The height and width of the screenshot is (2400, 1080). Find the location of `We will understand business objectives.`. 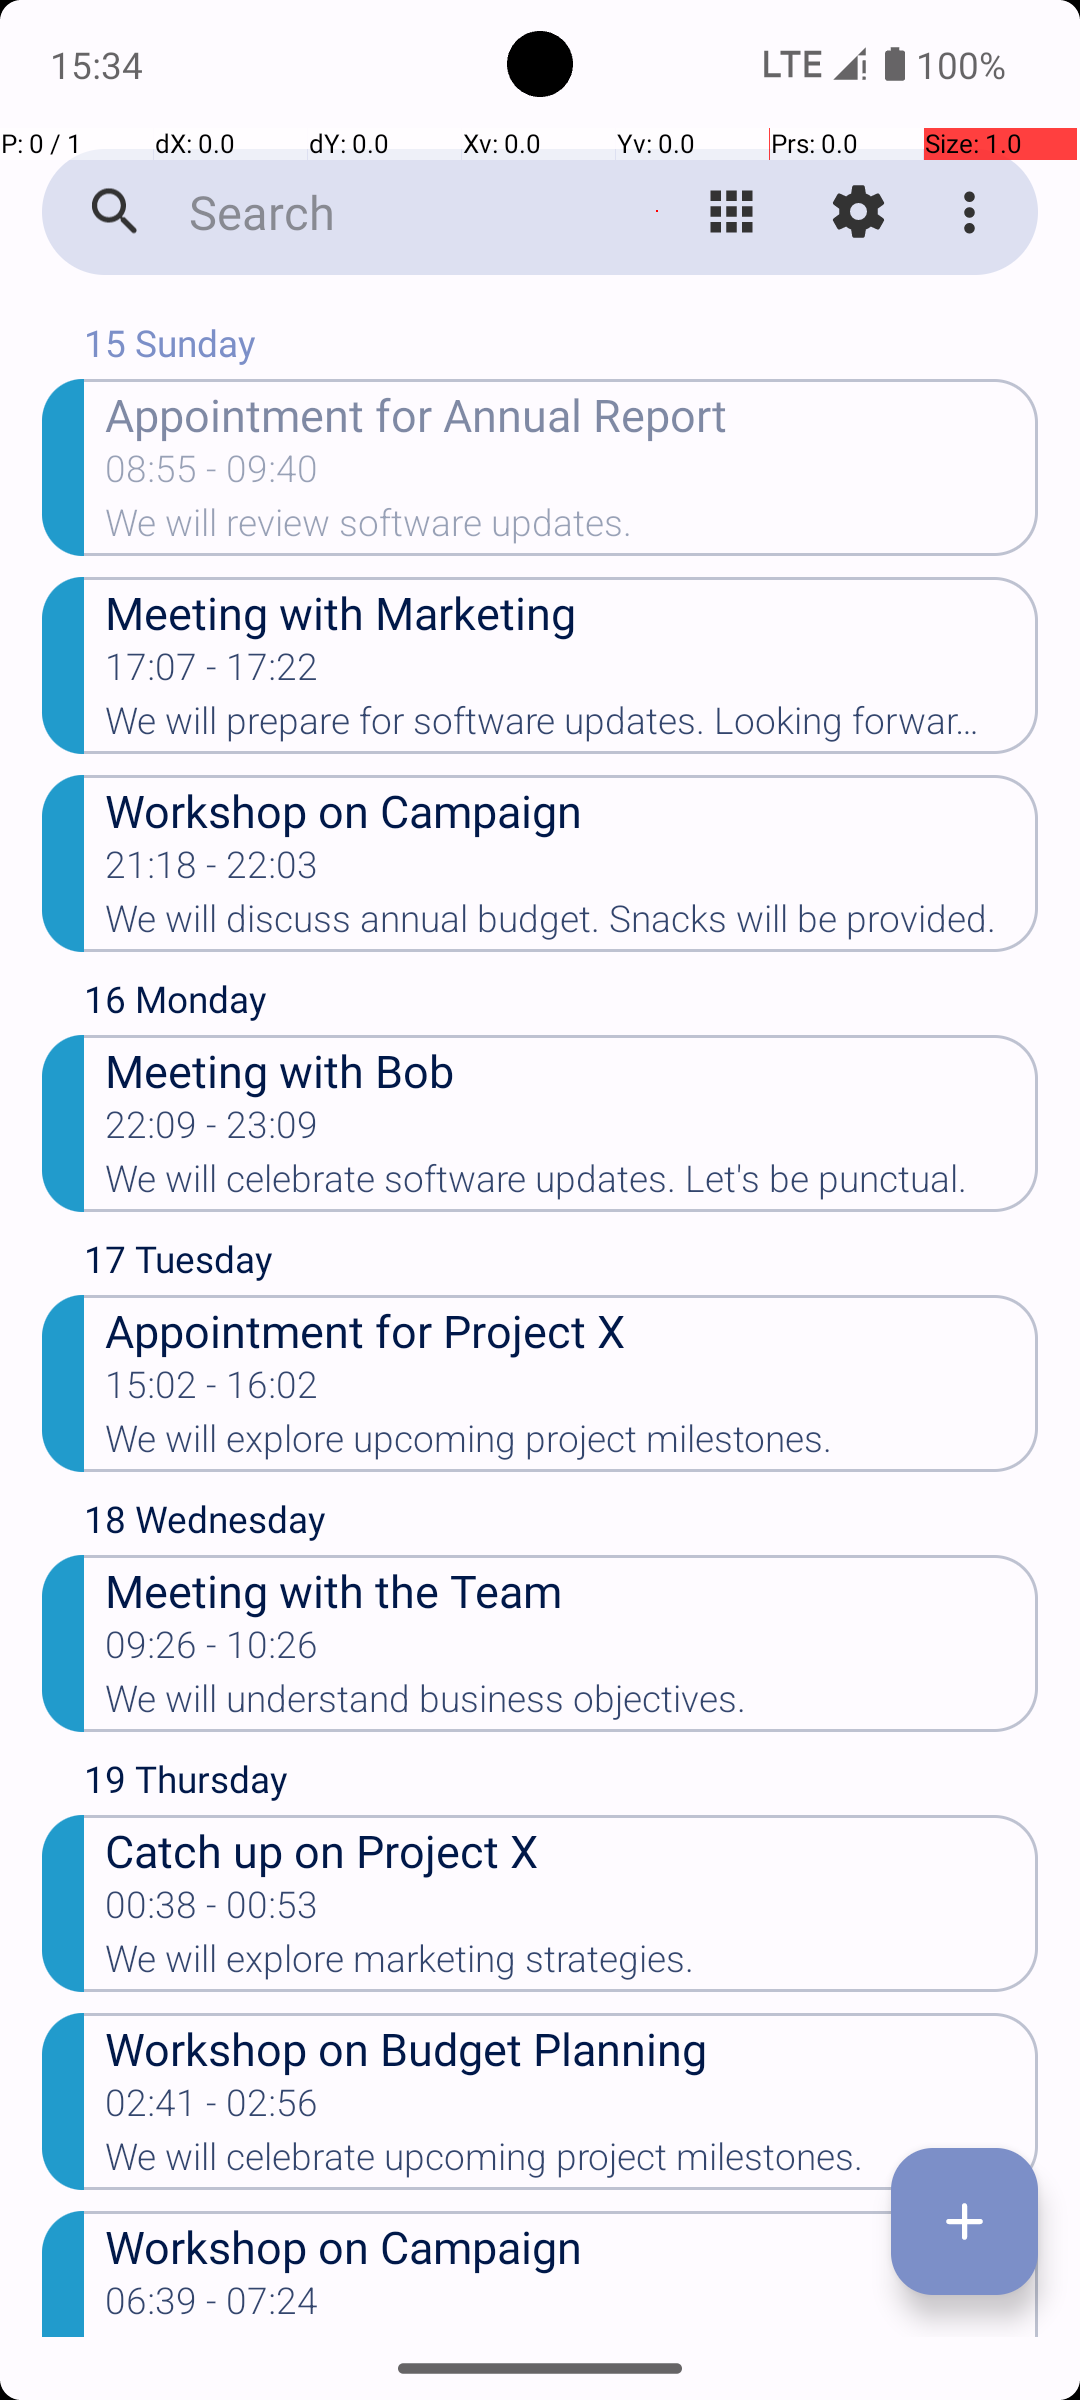

We will understand business objectives. is located at coordinates (572, 1705).